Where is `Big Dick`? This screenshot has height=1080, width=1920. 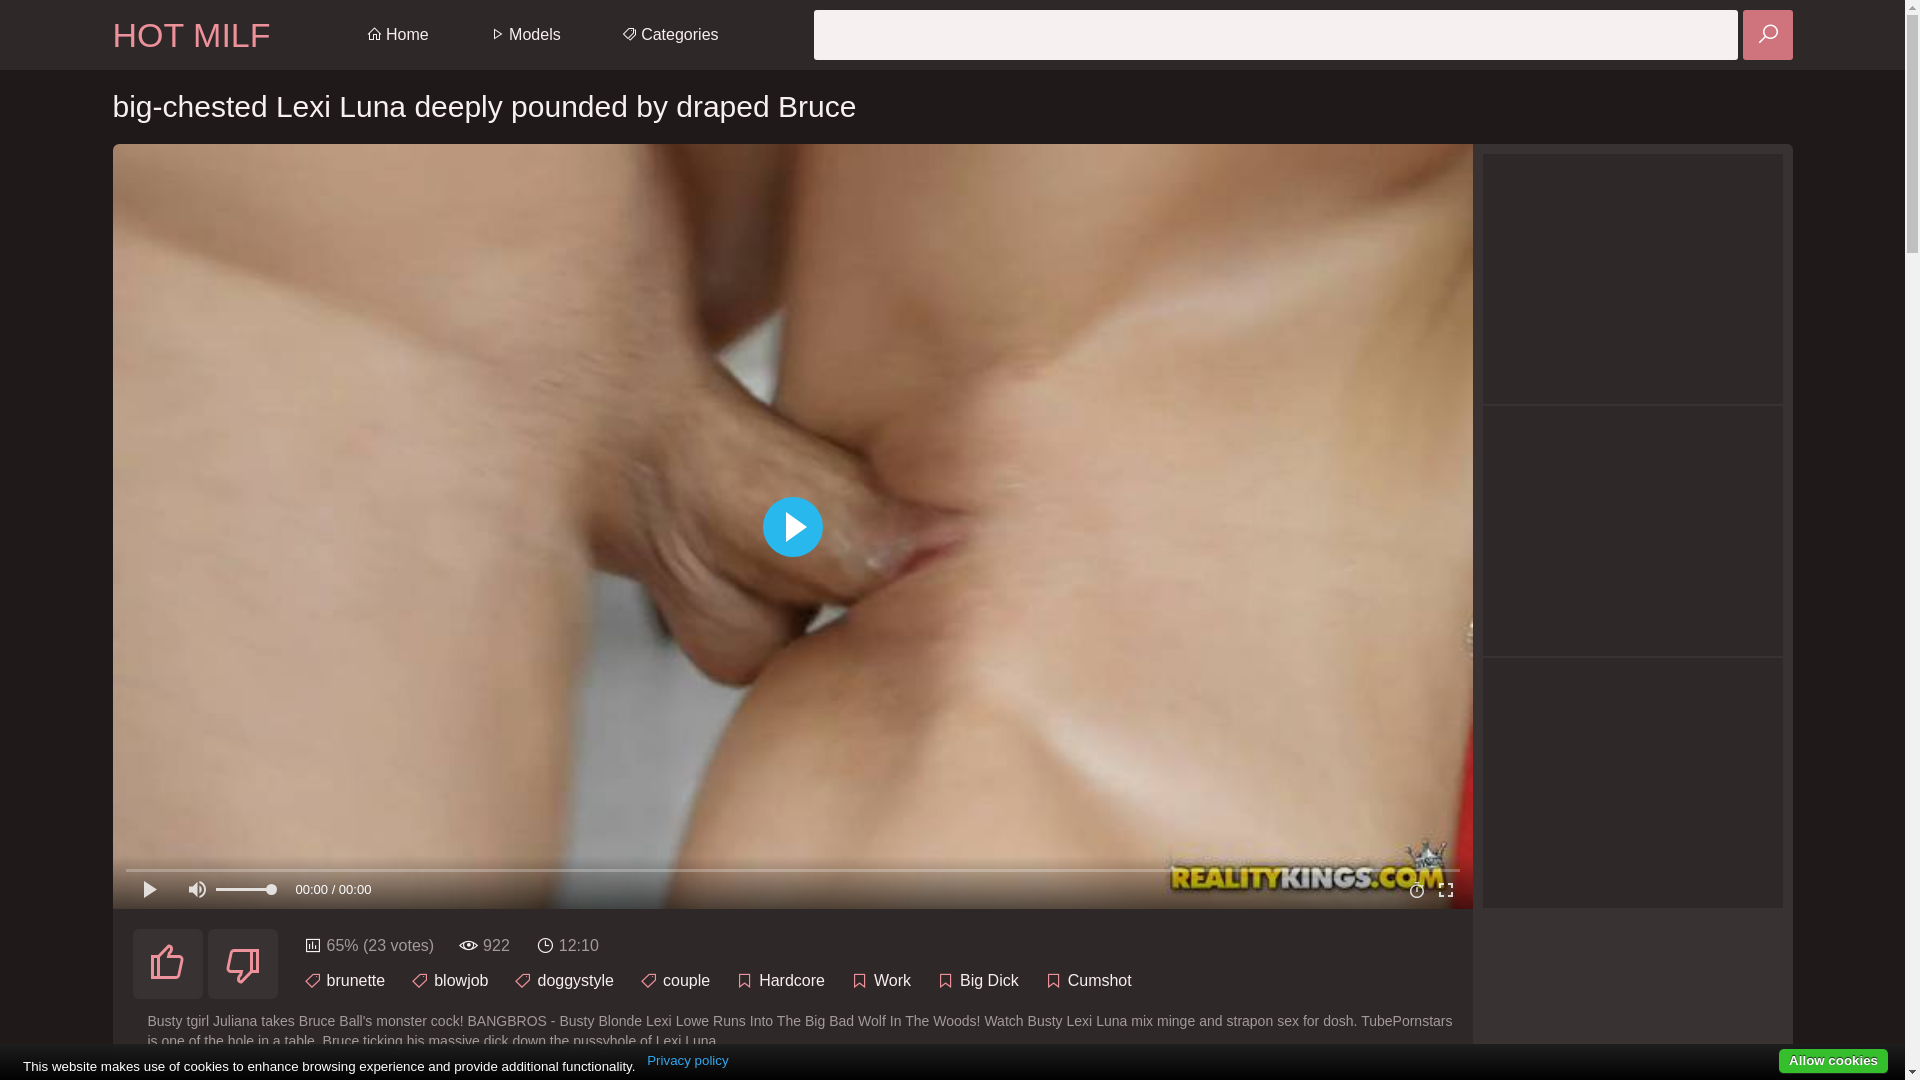 Big Dick is located at coordinates (990, 980).